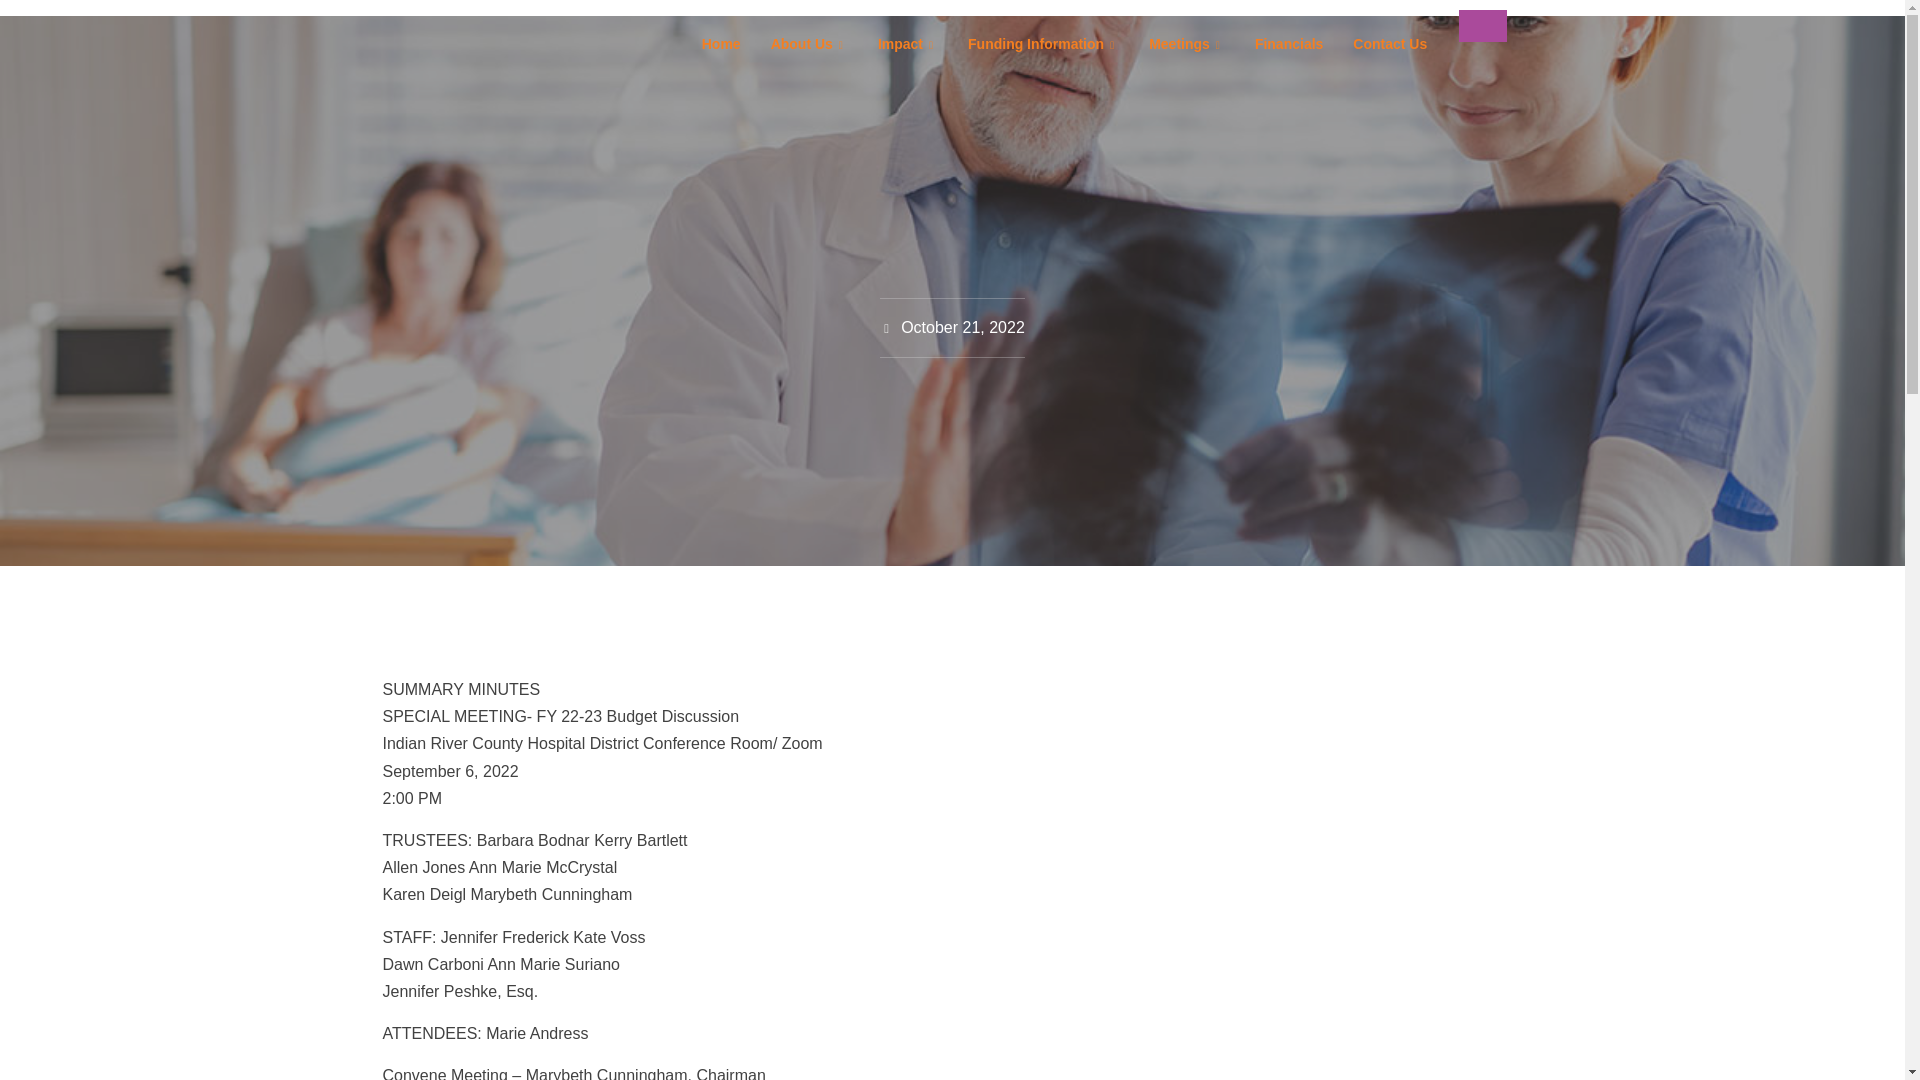  I want to click on Funding Information, so click(1043, 44).